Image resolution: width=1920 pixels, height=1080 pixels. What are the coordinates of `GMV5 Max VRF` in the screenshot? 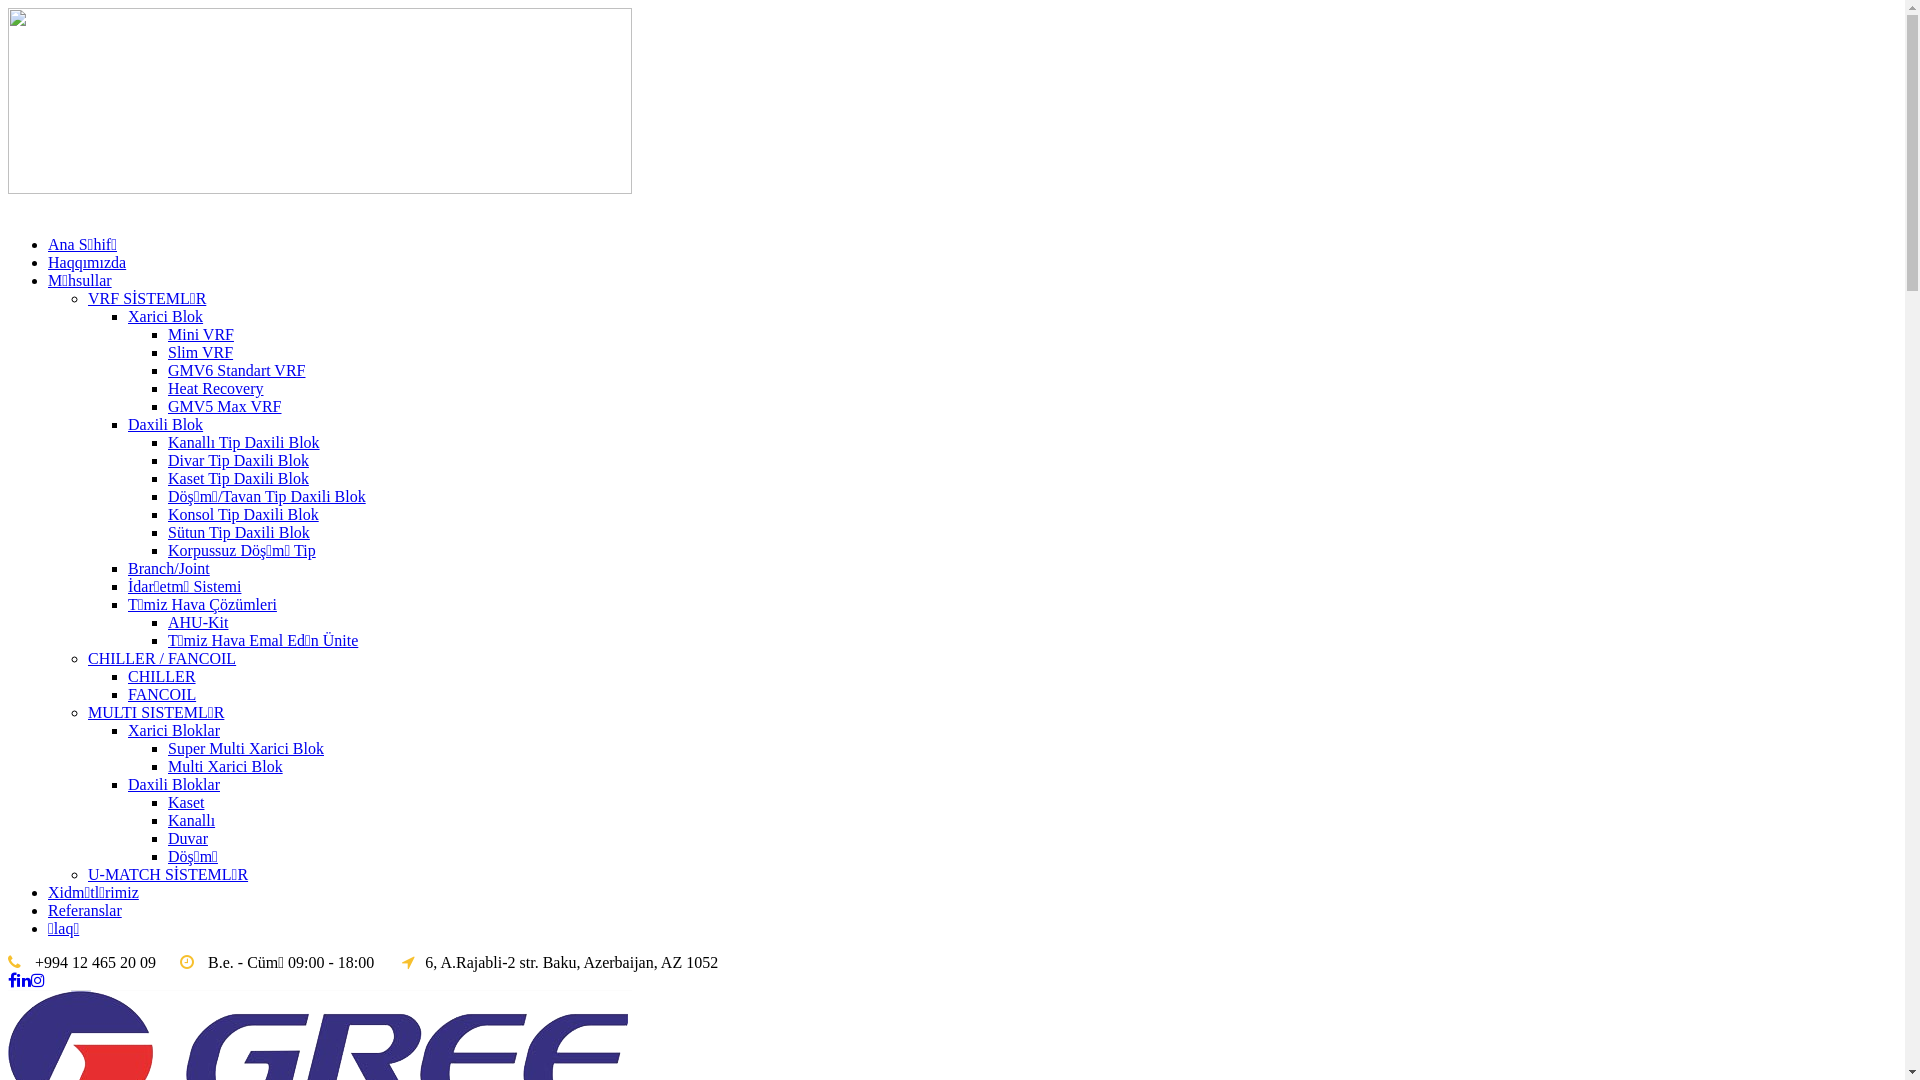 It's located at (225, 406).